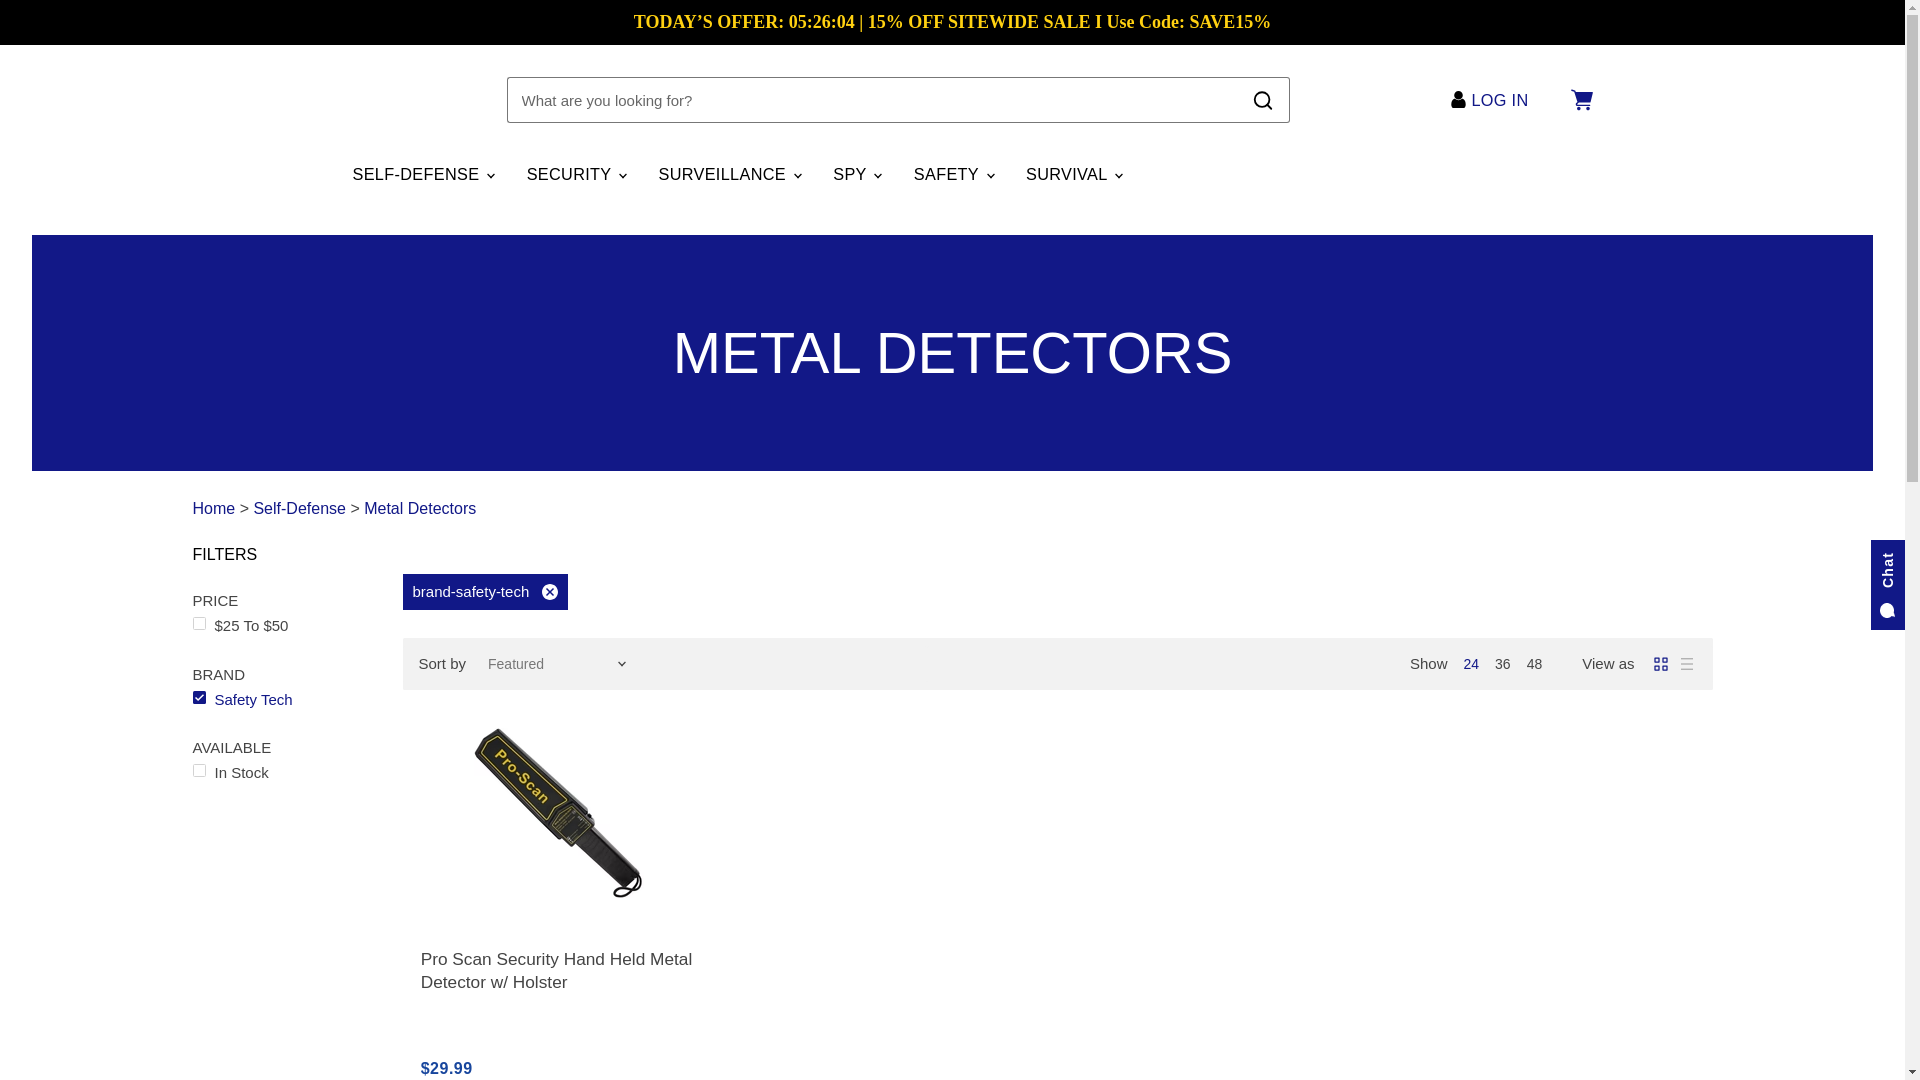  I want to click on ACCOUNT ICON, so click(1458, 99).